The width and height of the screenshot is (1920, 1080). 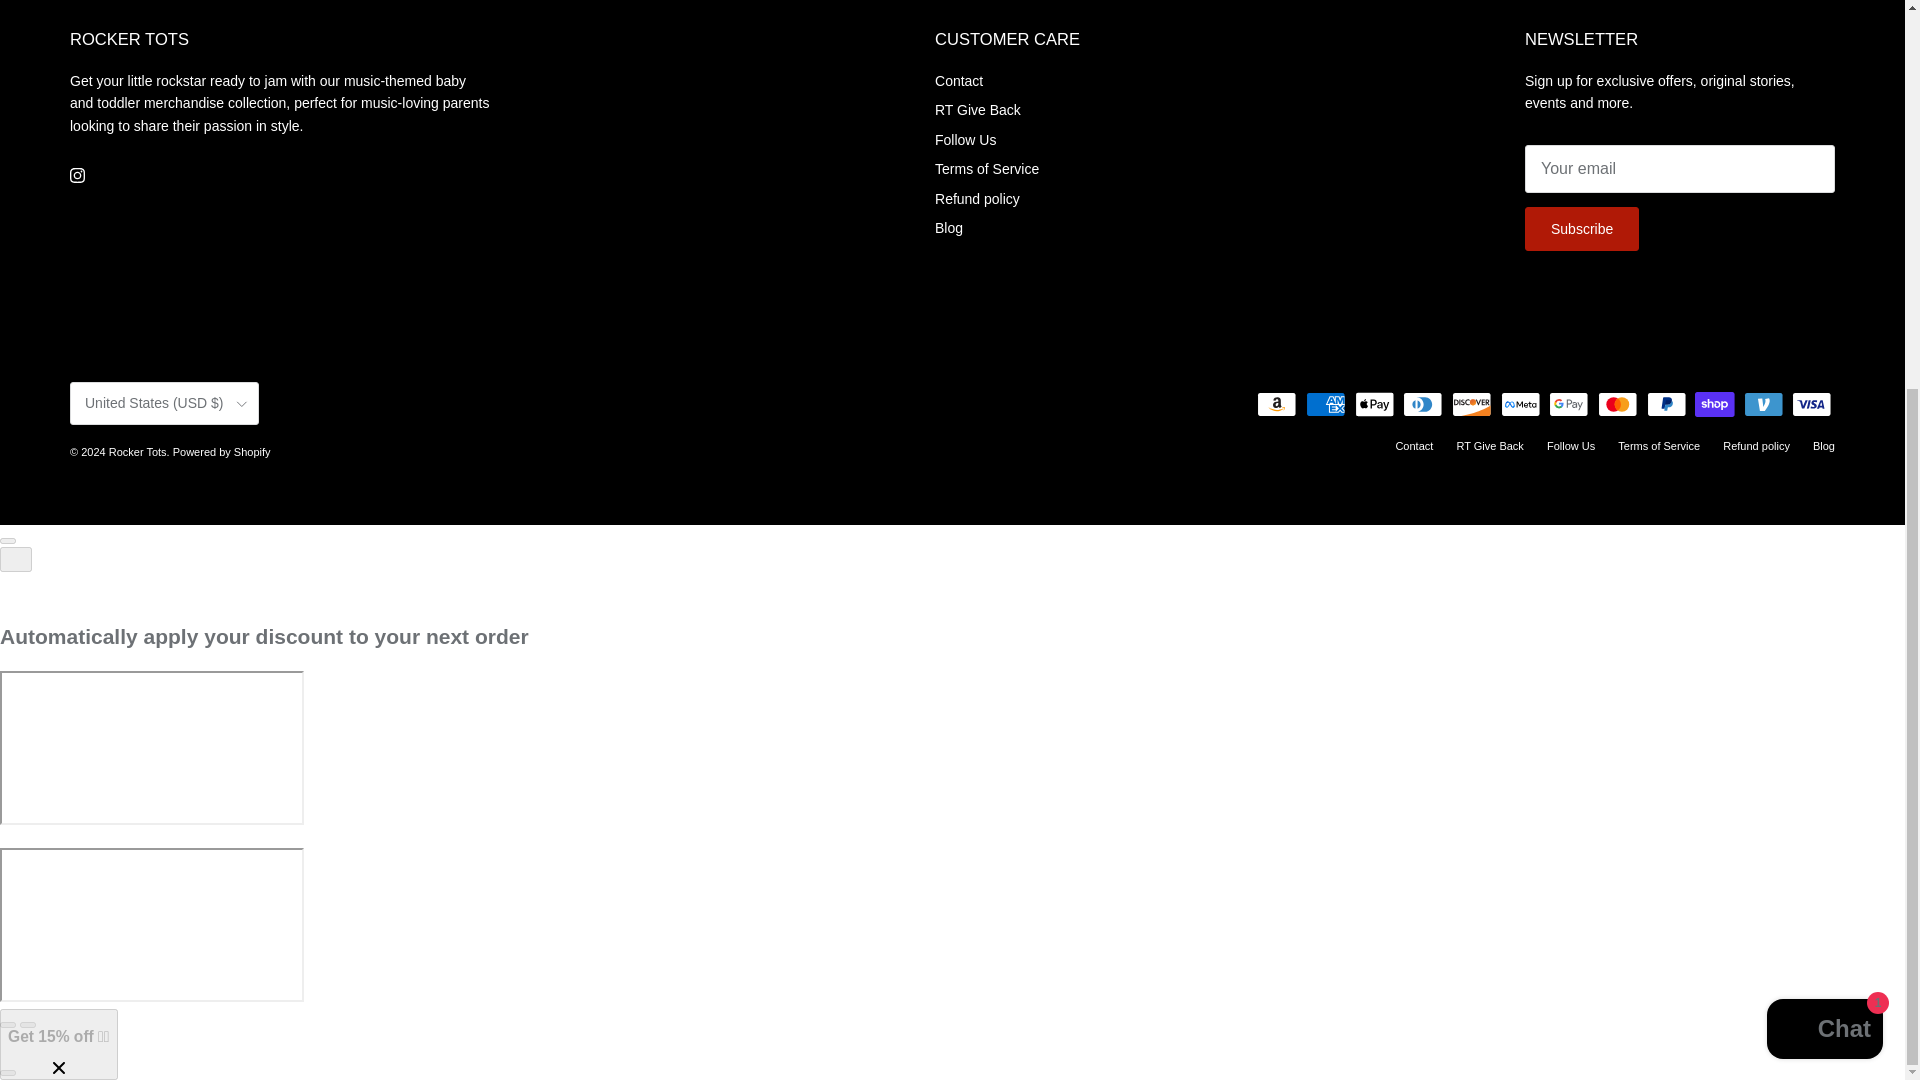 I want to click on Amazon, so click(x=1276, y=404).